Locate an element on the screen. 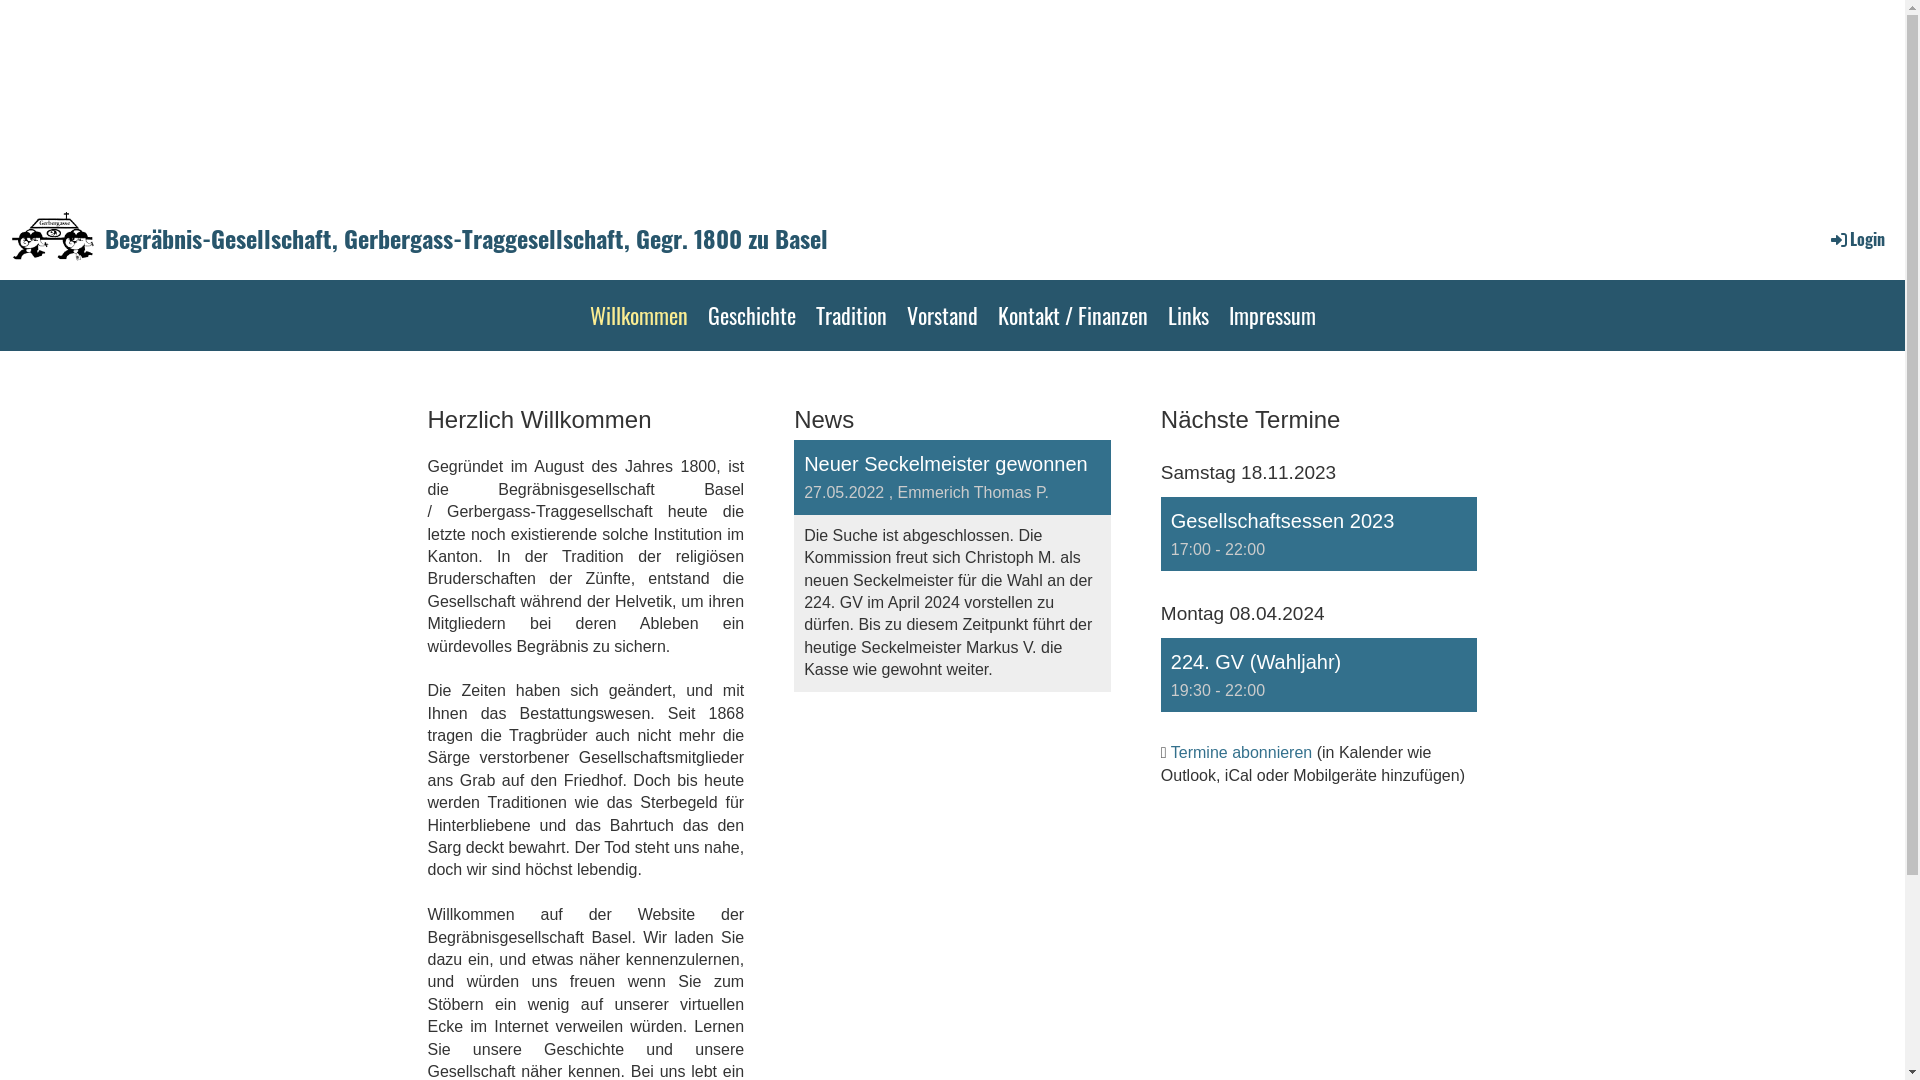 The image size is (1920, 1080). Willkommen is located at coordinates (639, 316).